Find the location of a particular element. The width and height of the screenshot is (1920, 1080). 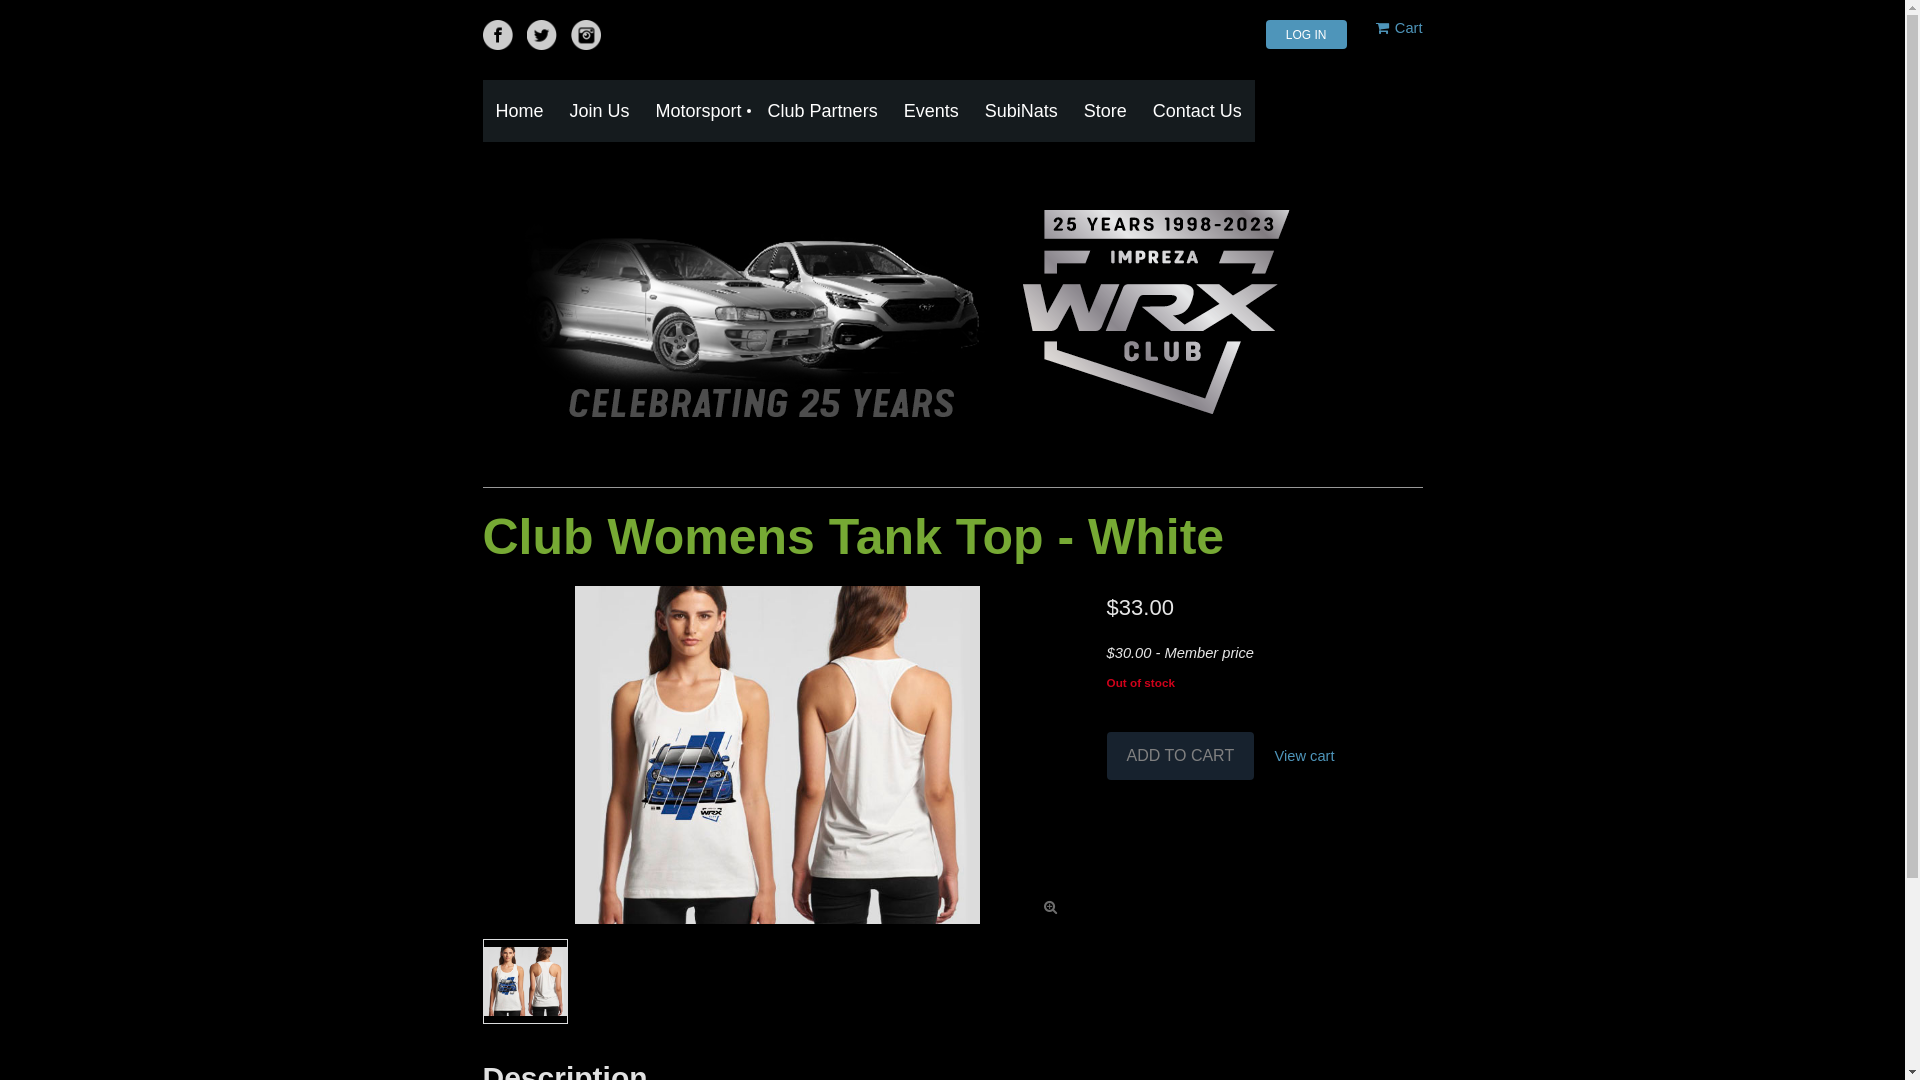

Home is located at coordinates (519, 111).